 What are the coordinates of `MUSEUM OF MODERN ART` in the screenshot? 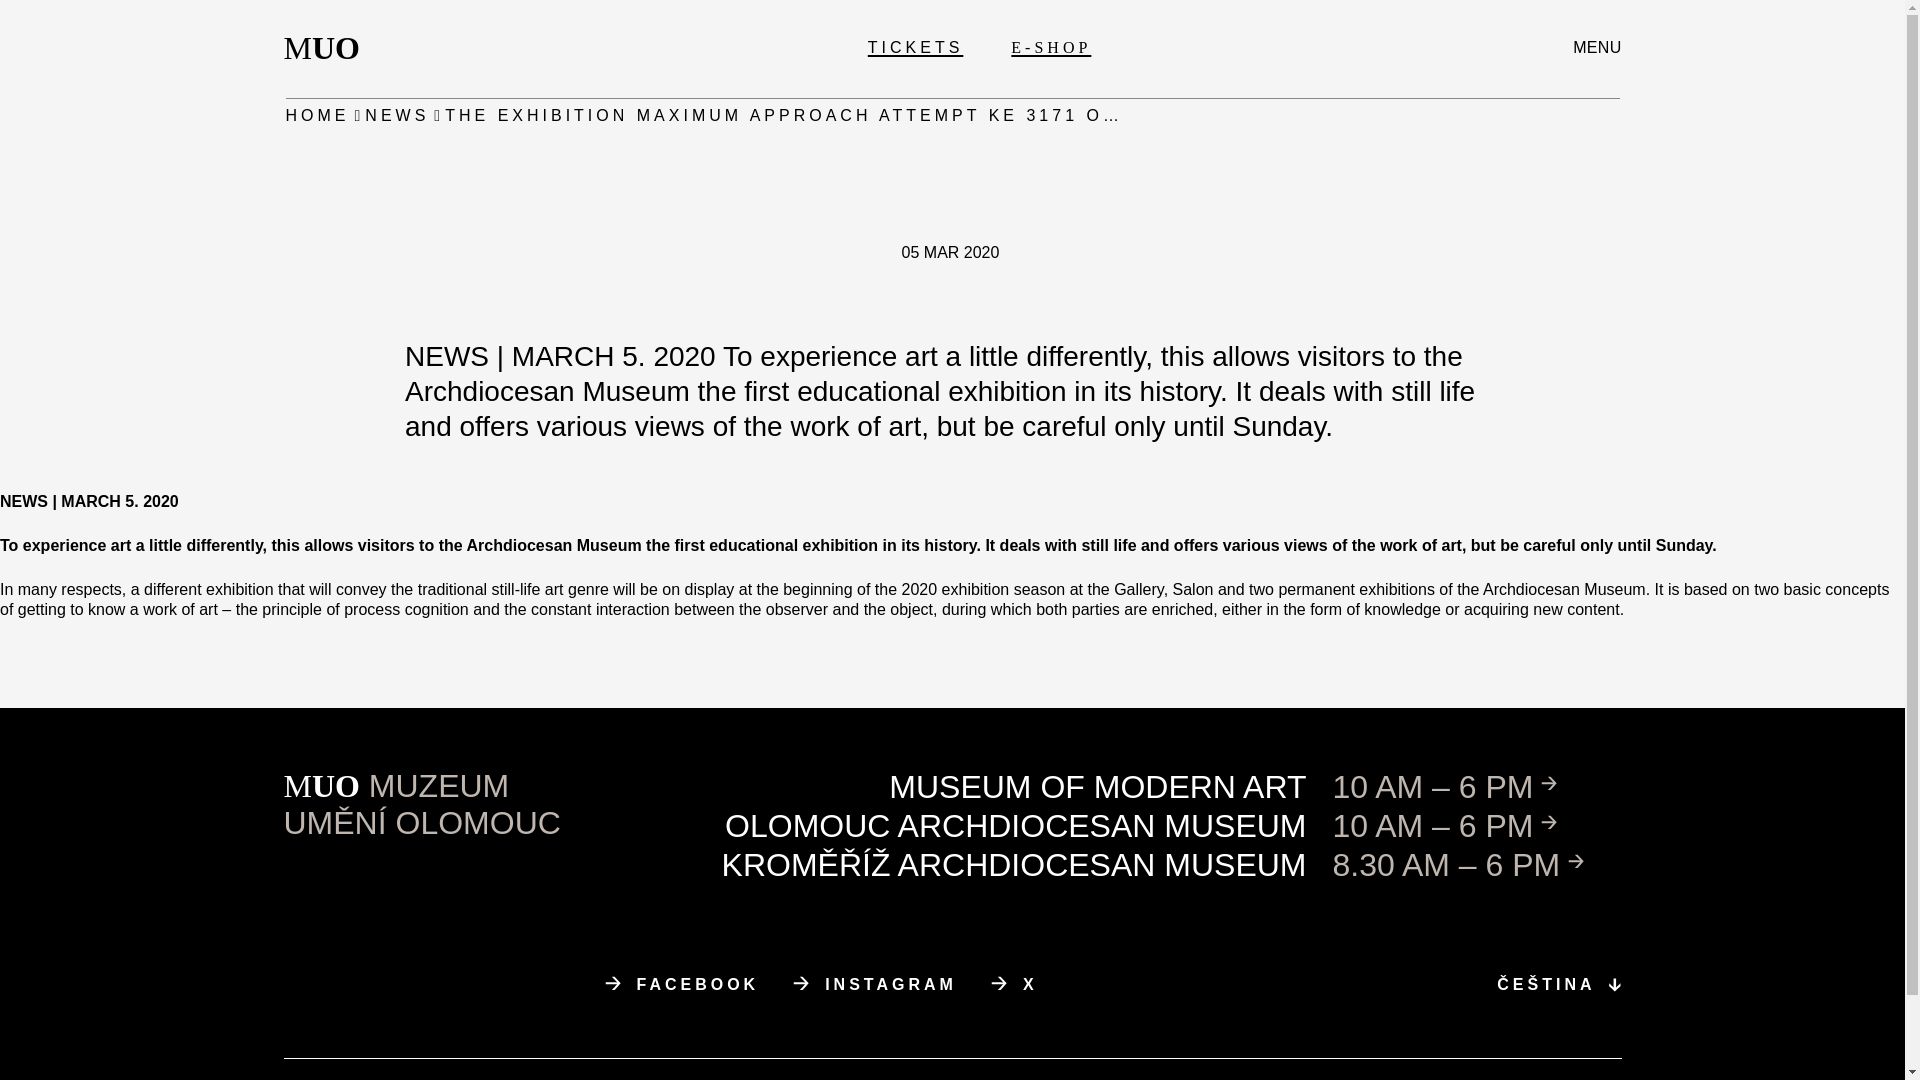 It's located at (874, 984).